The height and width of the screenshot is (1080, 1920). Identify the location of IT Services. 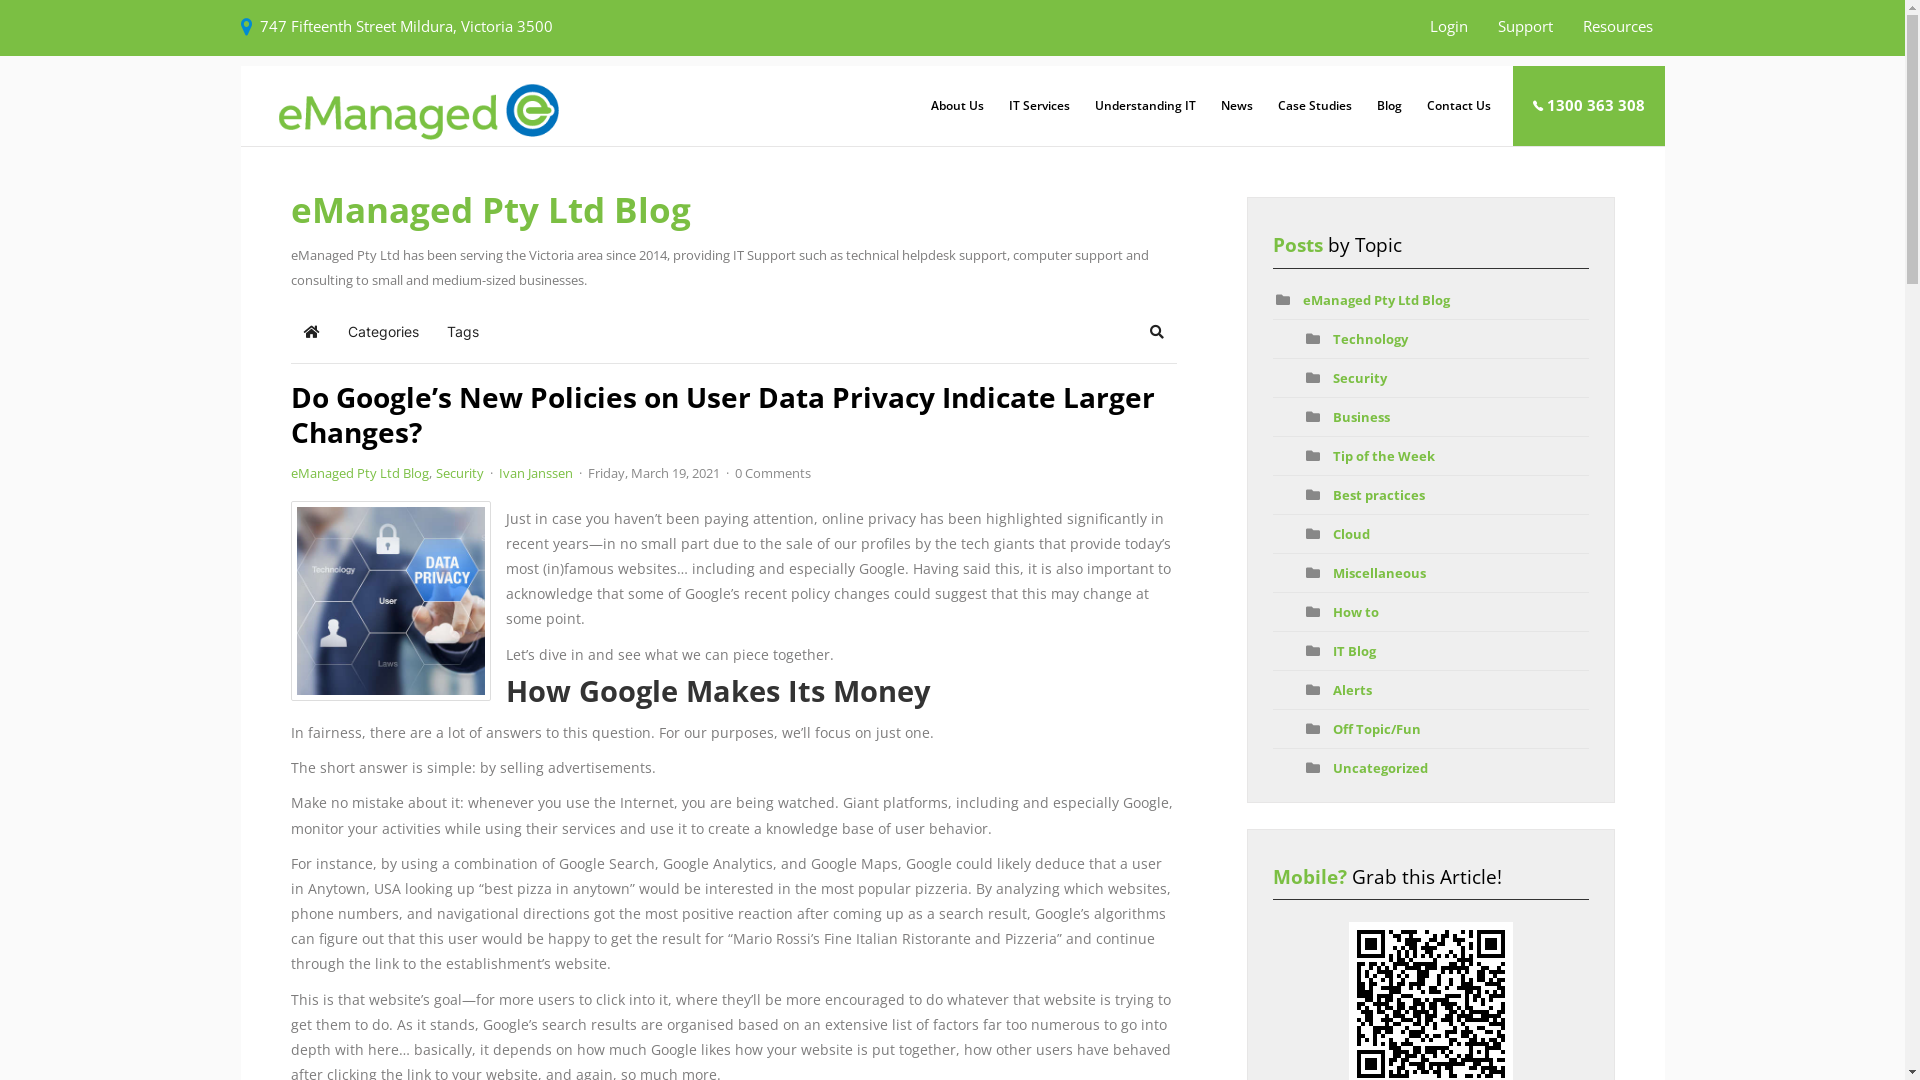
(1039, 106).